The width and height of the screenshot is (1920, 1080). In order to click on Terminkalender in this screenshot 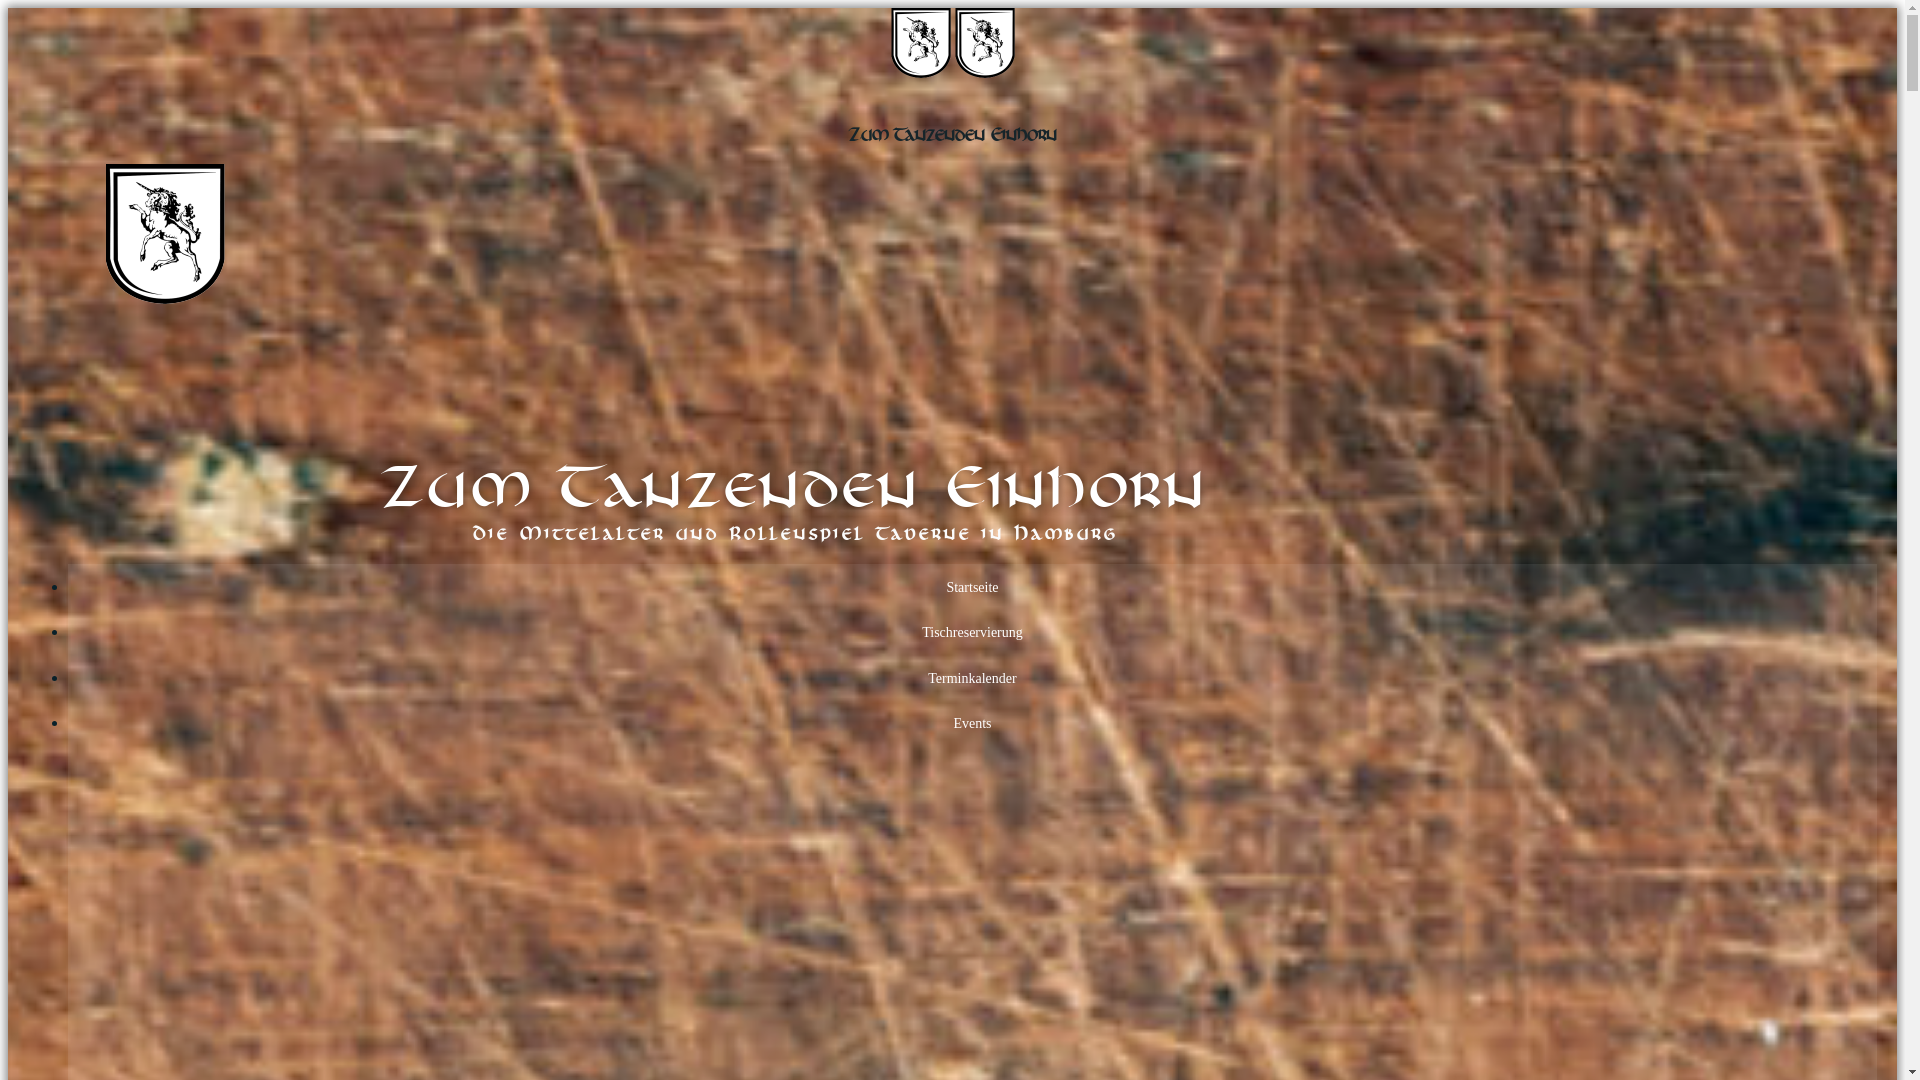, I will do `click(972, 678)`.